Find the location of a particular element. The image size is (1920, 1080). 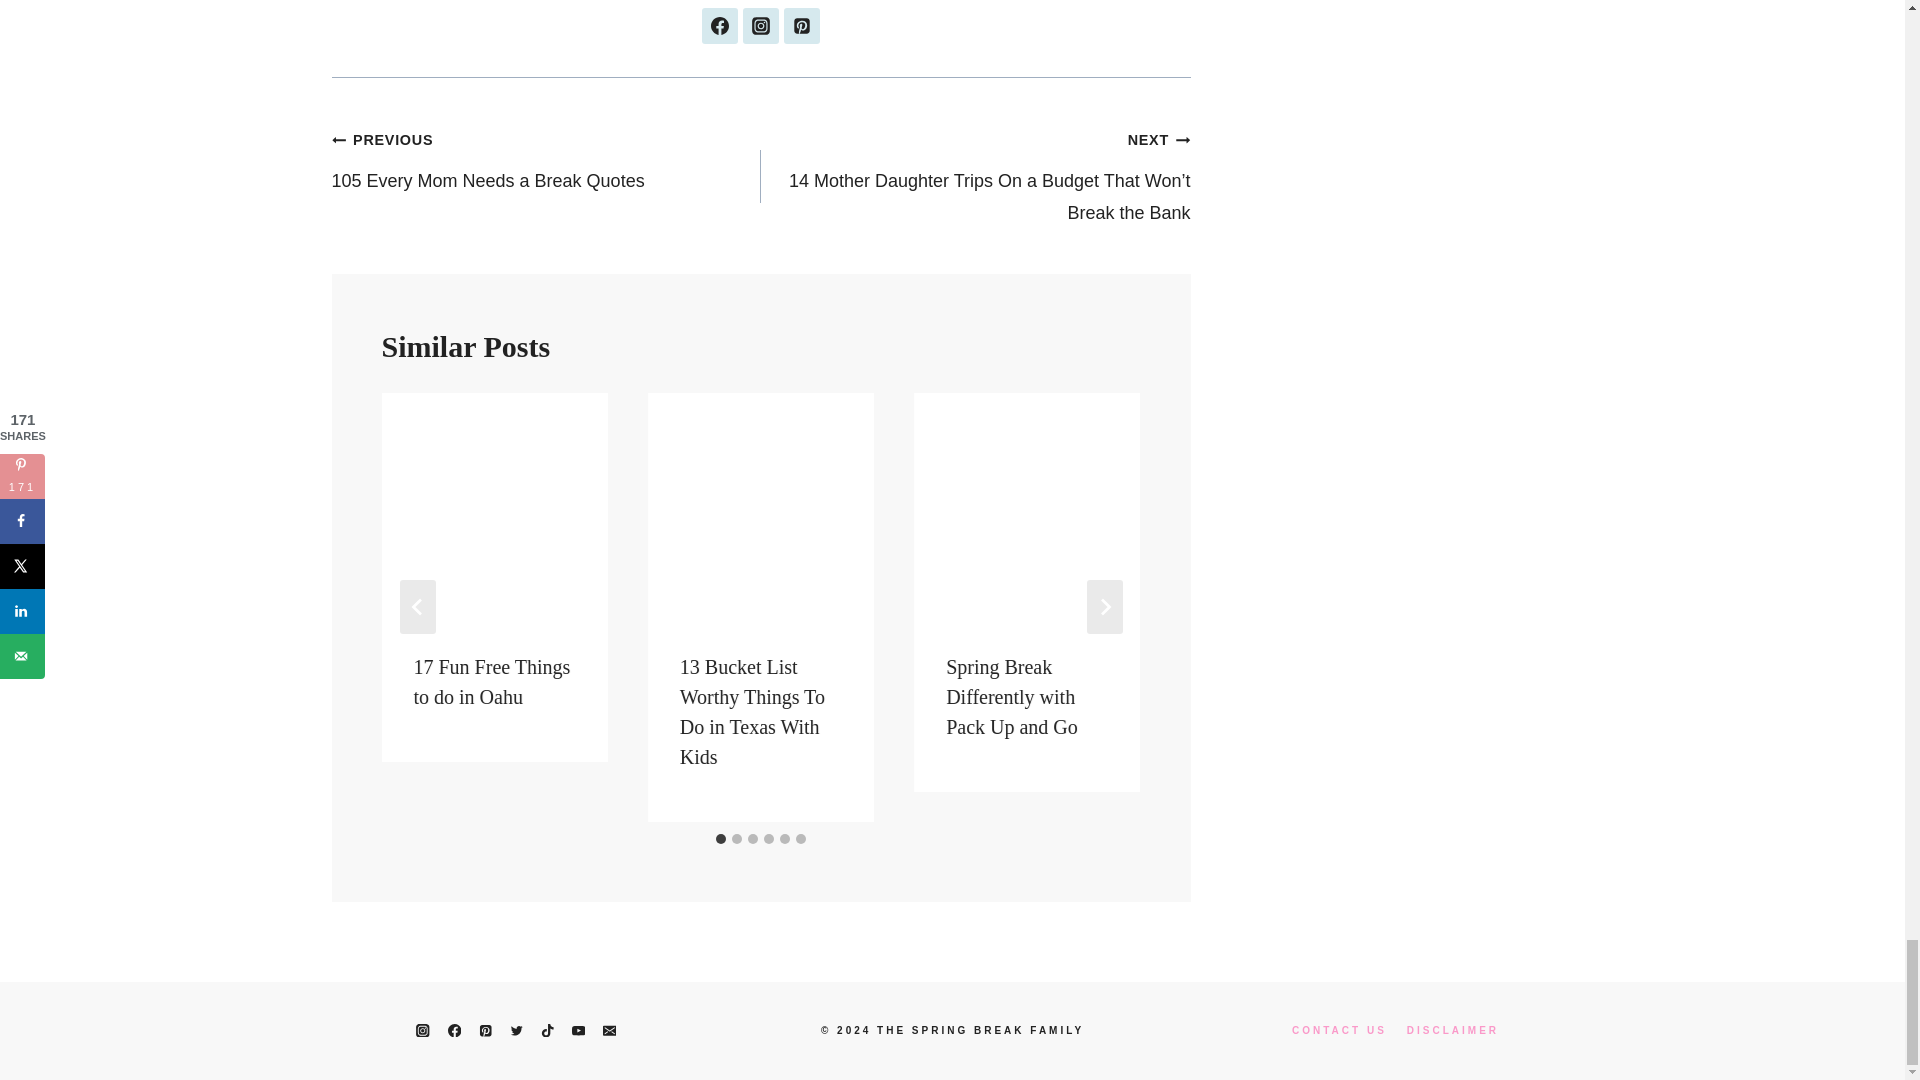

Follow Monty Hudson on Instagram is located at coordinates (761, 26).